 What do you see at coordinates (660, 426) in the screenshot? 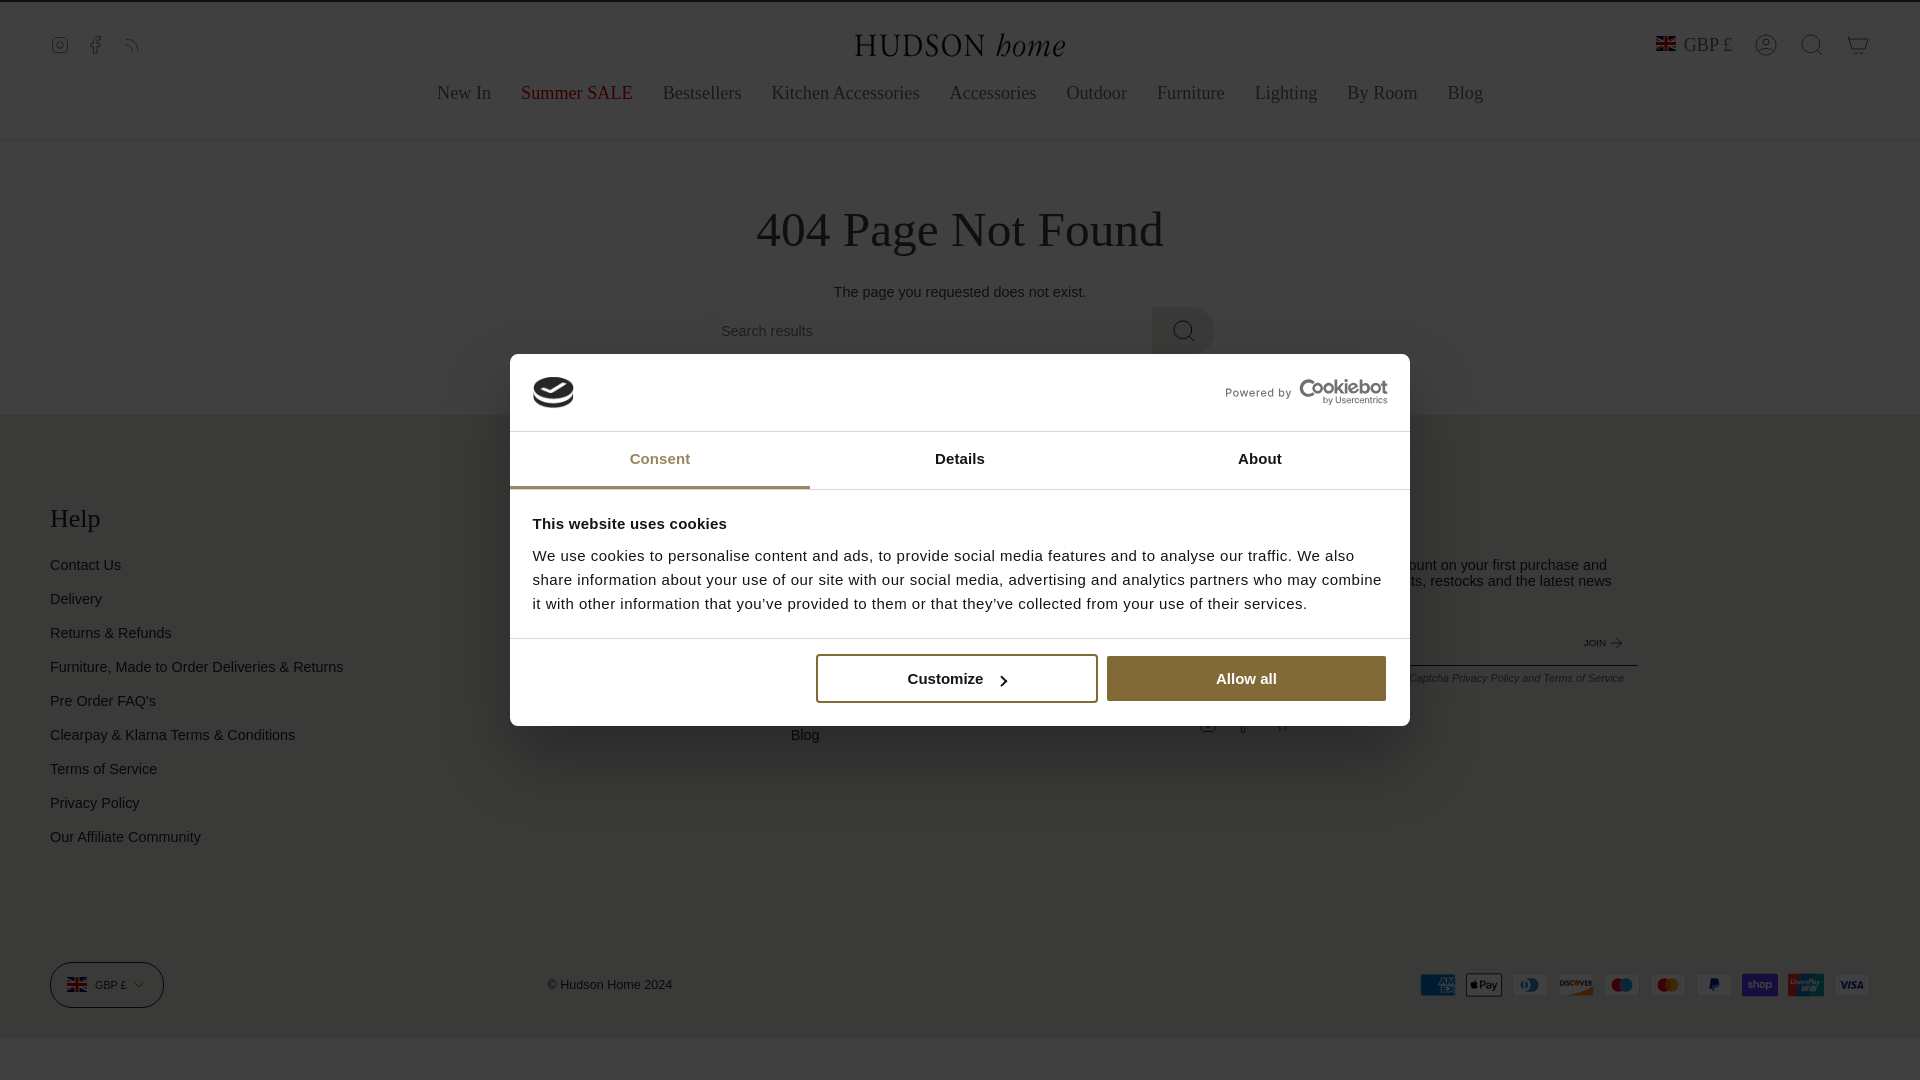
I see `Consent` at bounding box center [660, 426].